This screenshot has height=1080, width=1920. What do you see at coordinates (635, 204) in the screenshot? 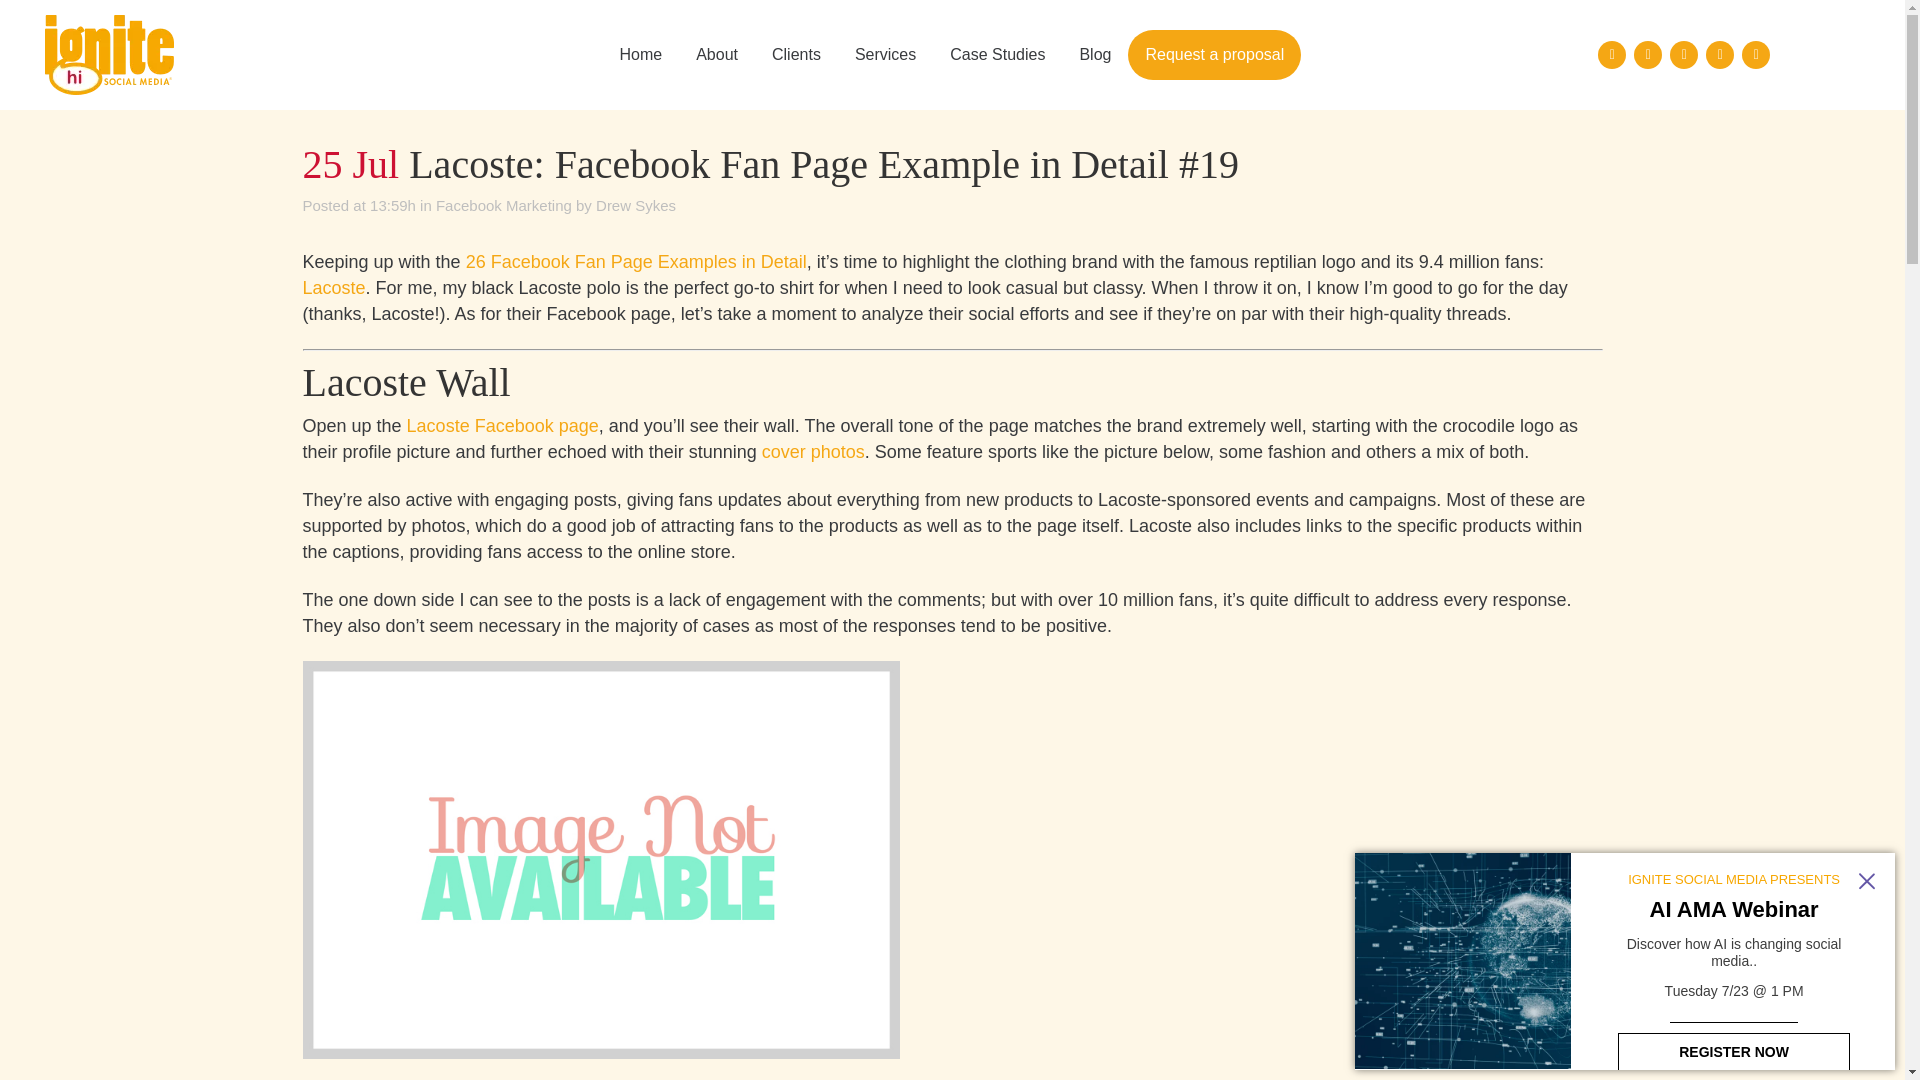
I see `Drew Sykes` at bounding box center [635, 204].